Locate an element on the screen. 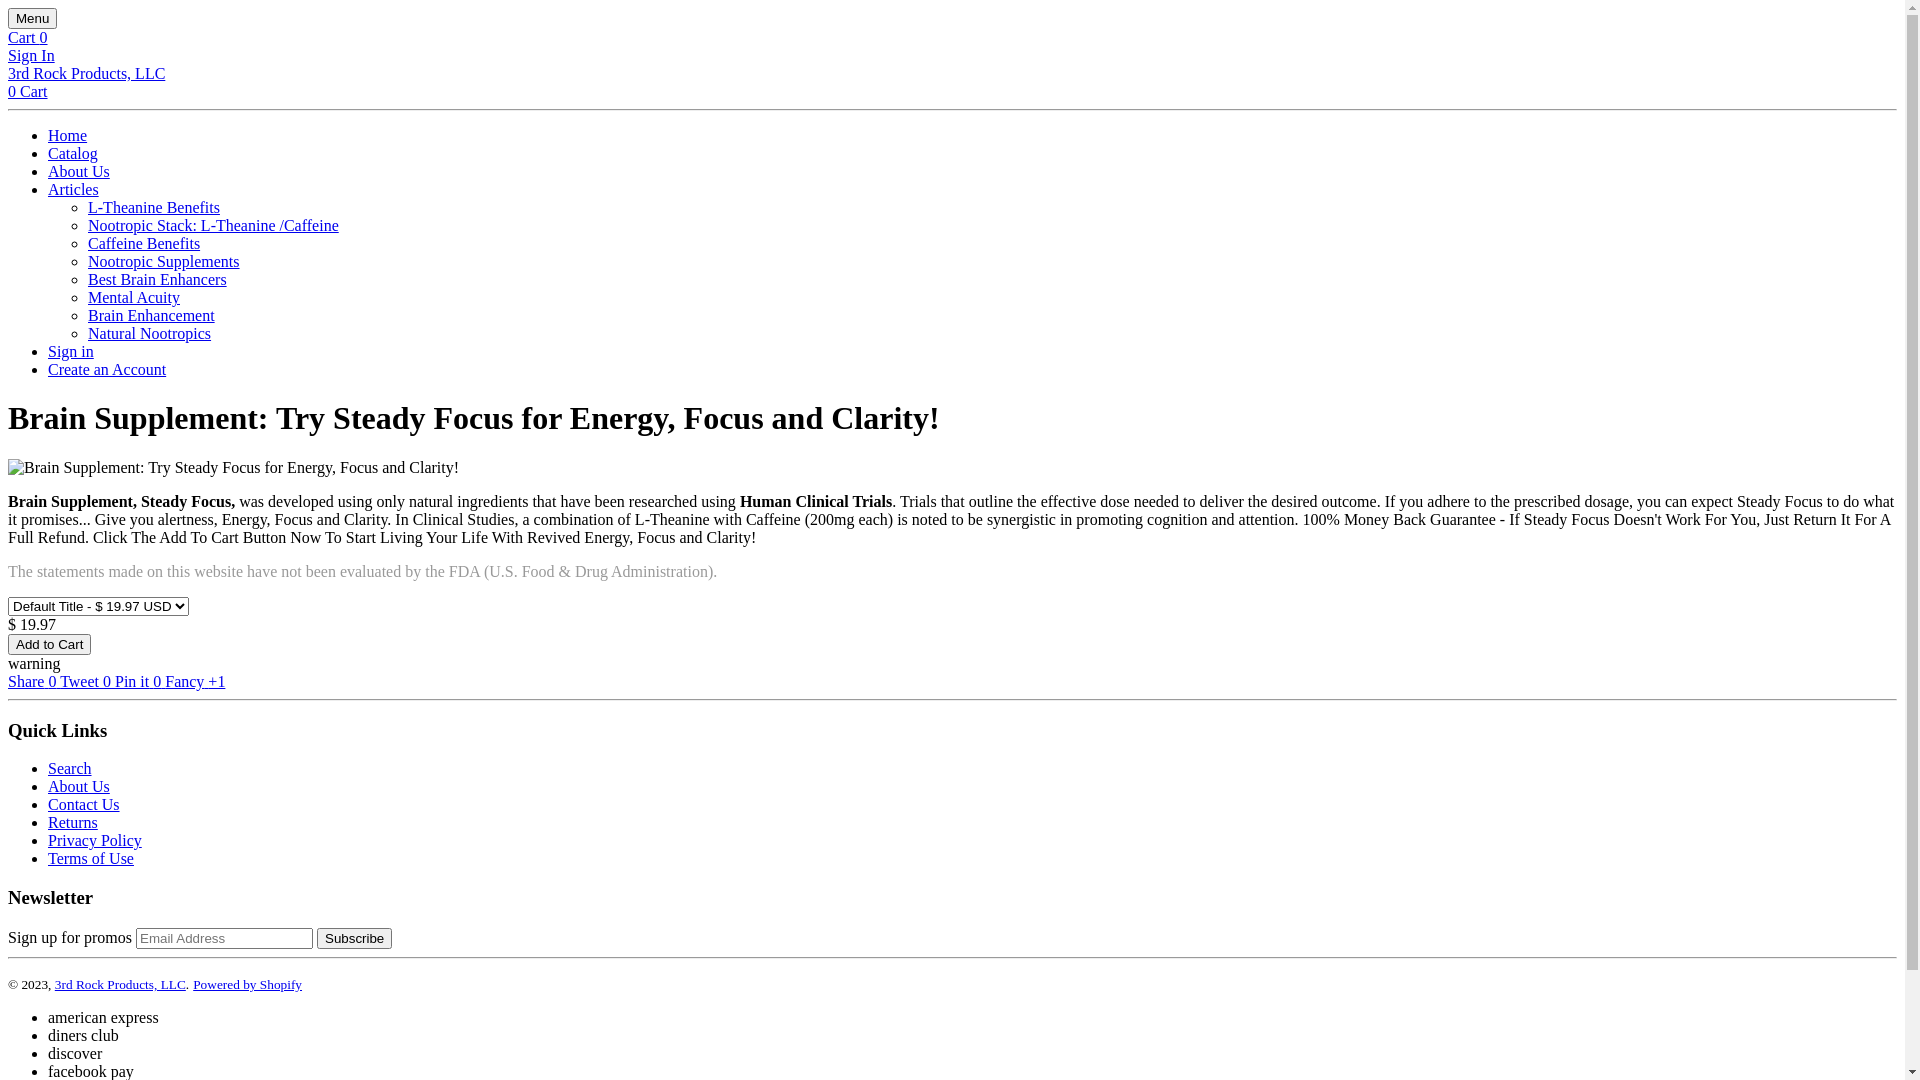  Powered by Shopify is located at coordinates (248, 984).